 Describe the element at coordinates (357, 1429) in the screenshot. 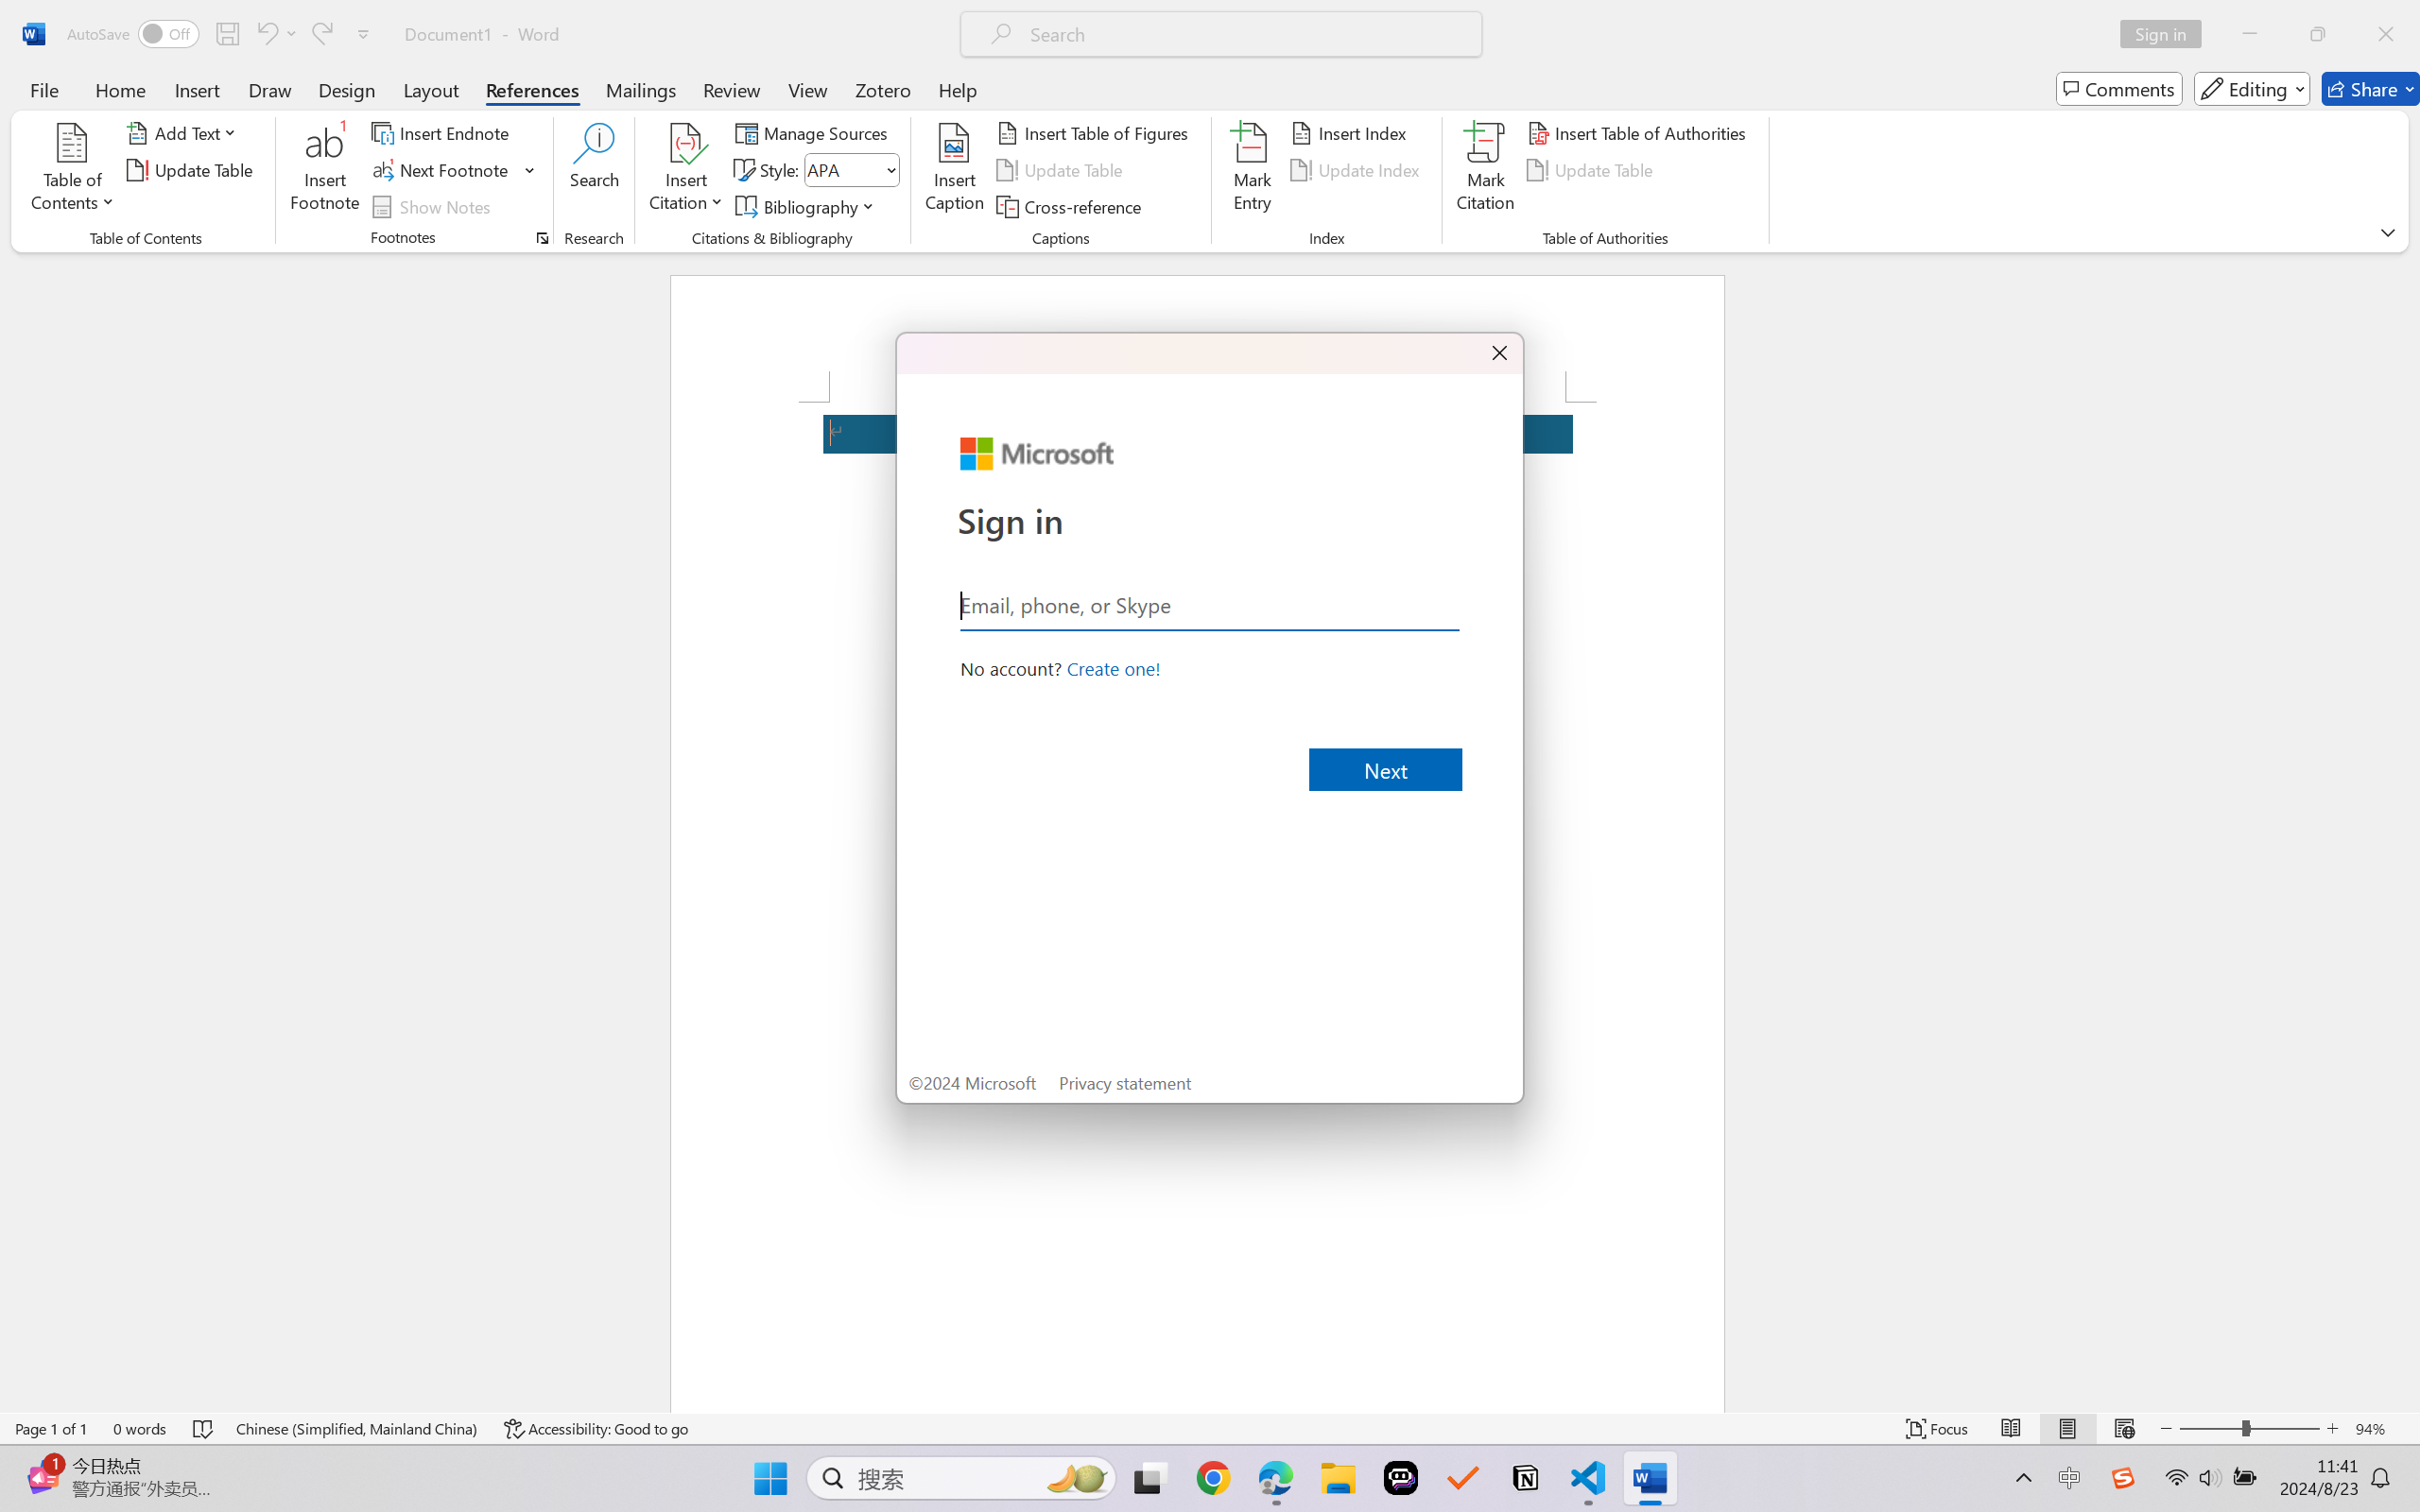

I see `Language Chinese (Simplified, Mainland China)` at that location.